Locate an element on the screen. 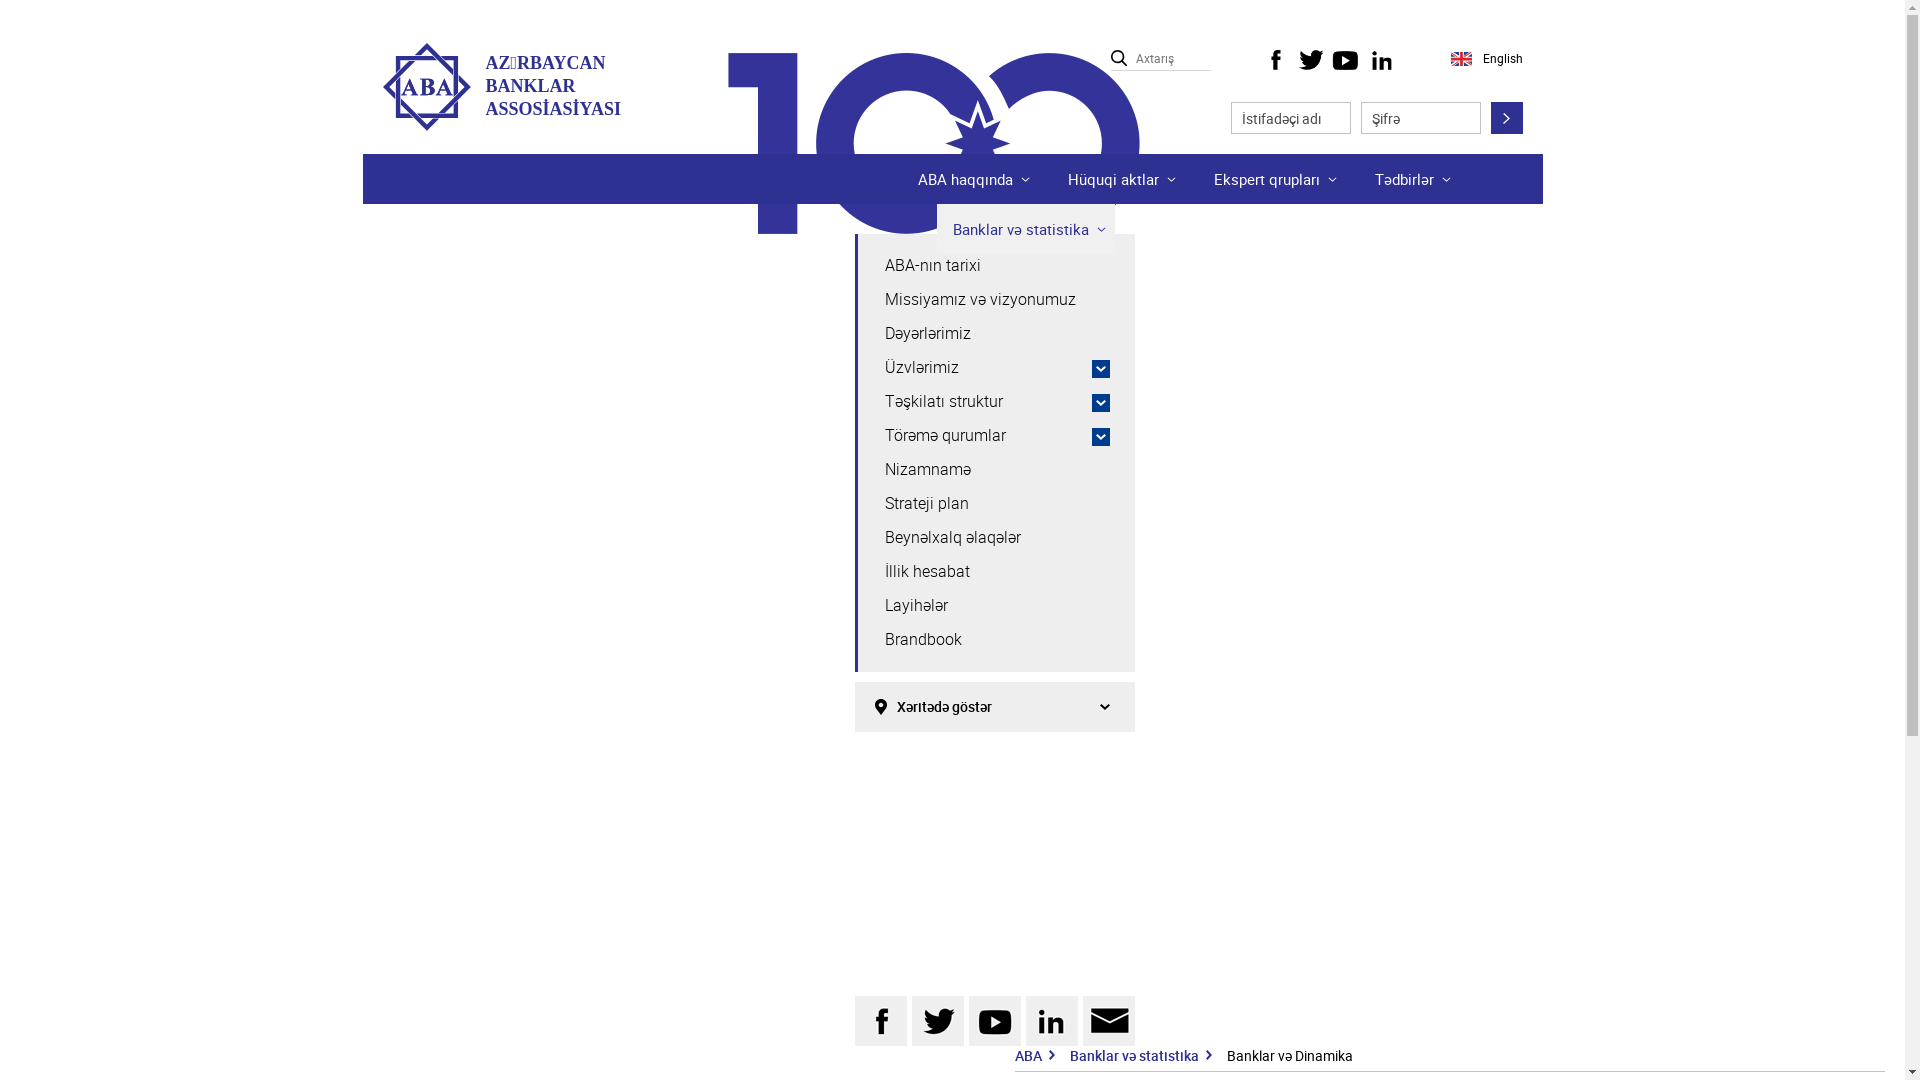 The image size is (1920, 1080). Daxil ol is located at coordinates (1506, 118).